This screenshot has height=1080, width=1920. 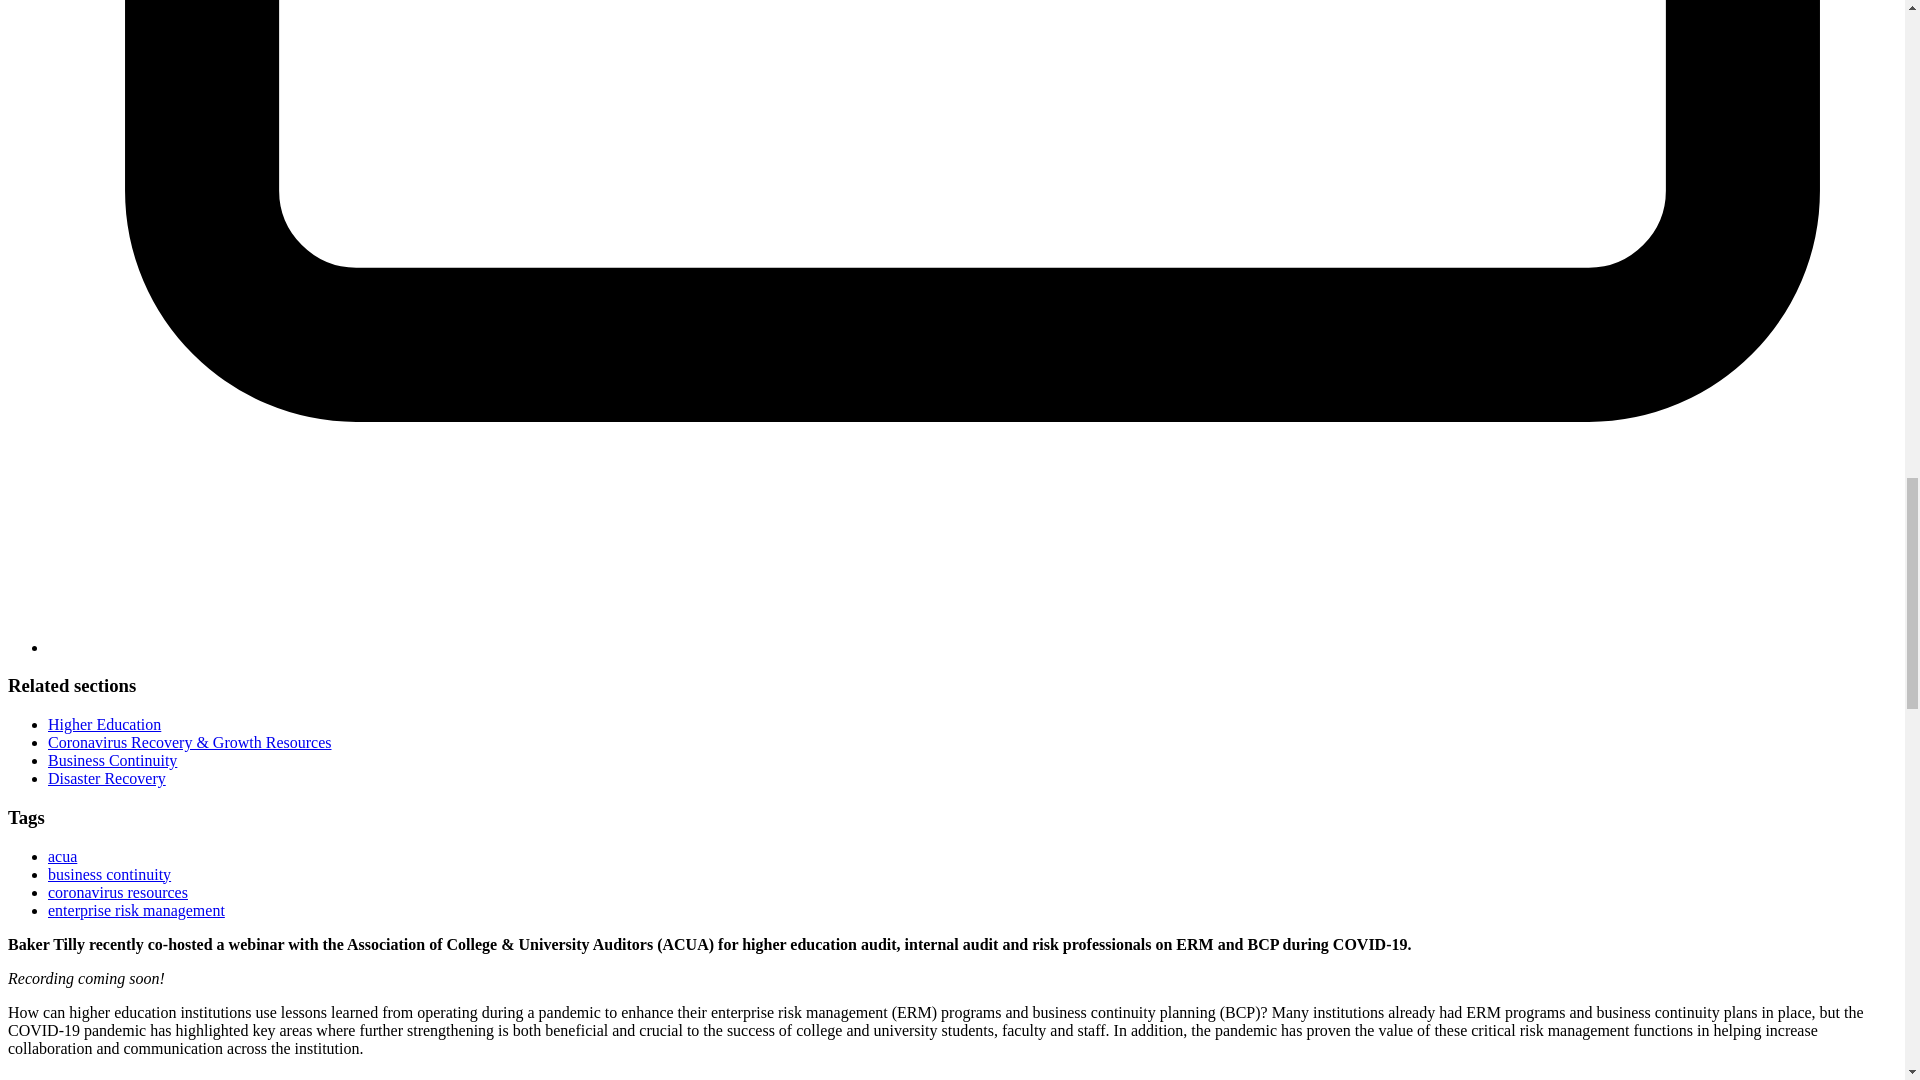 I want to click on Business Continuity, so click(x=112, y=760).